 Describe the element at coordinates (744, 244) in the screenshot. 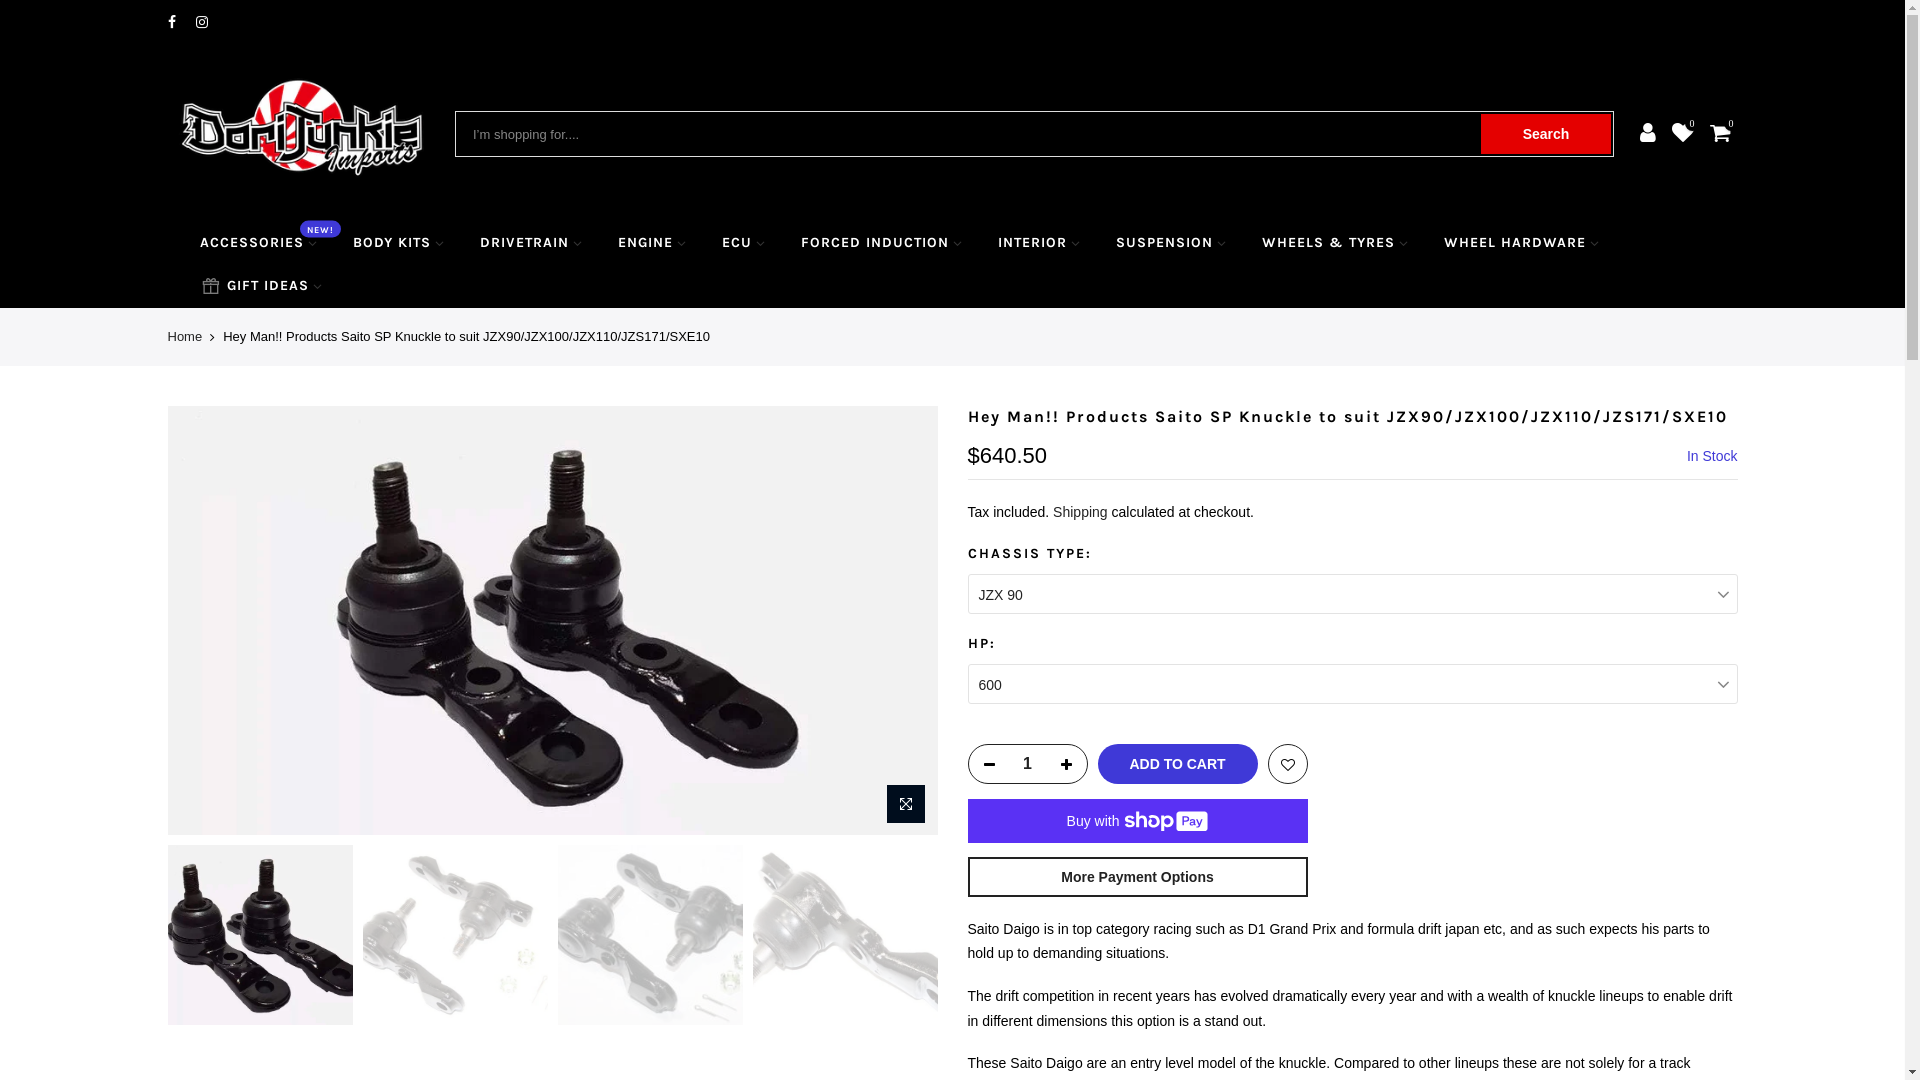

I see `ECU` at that location.